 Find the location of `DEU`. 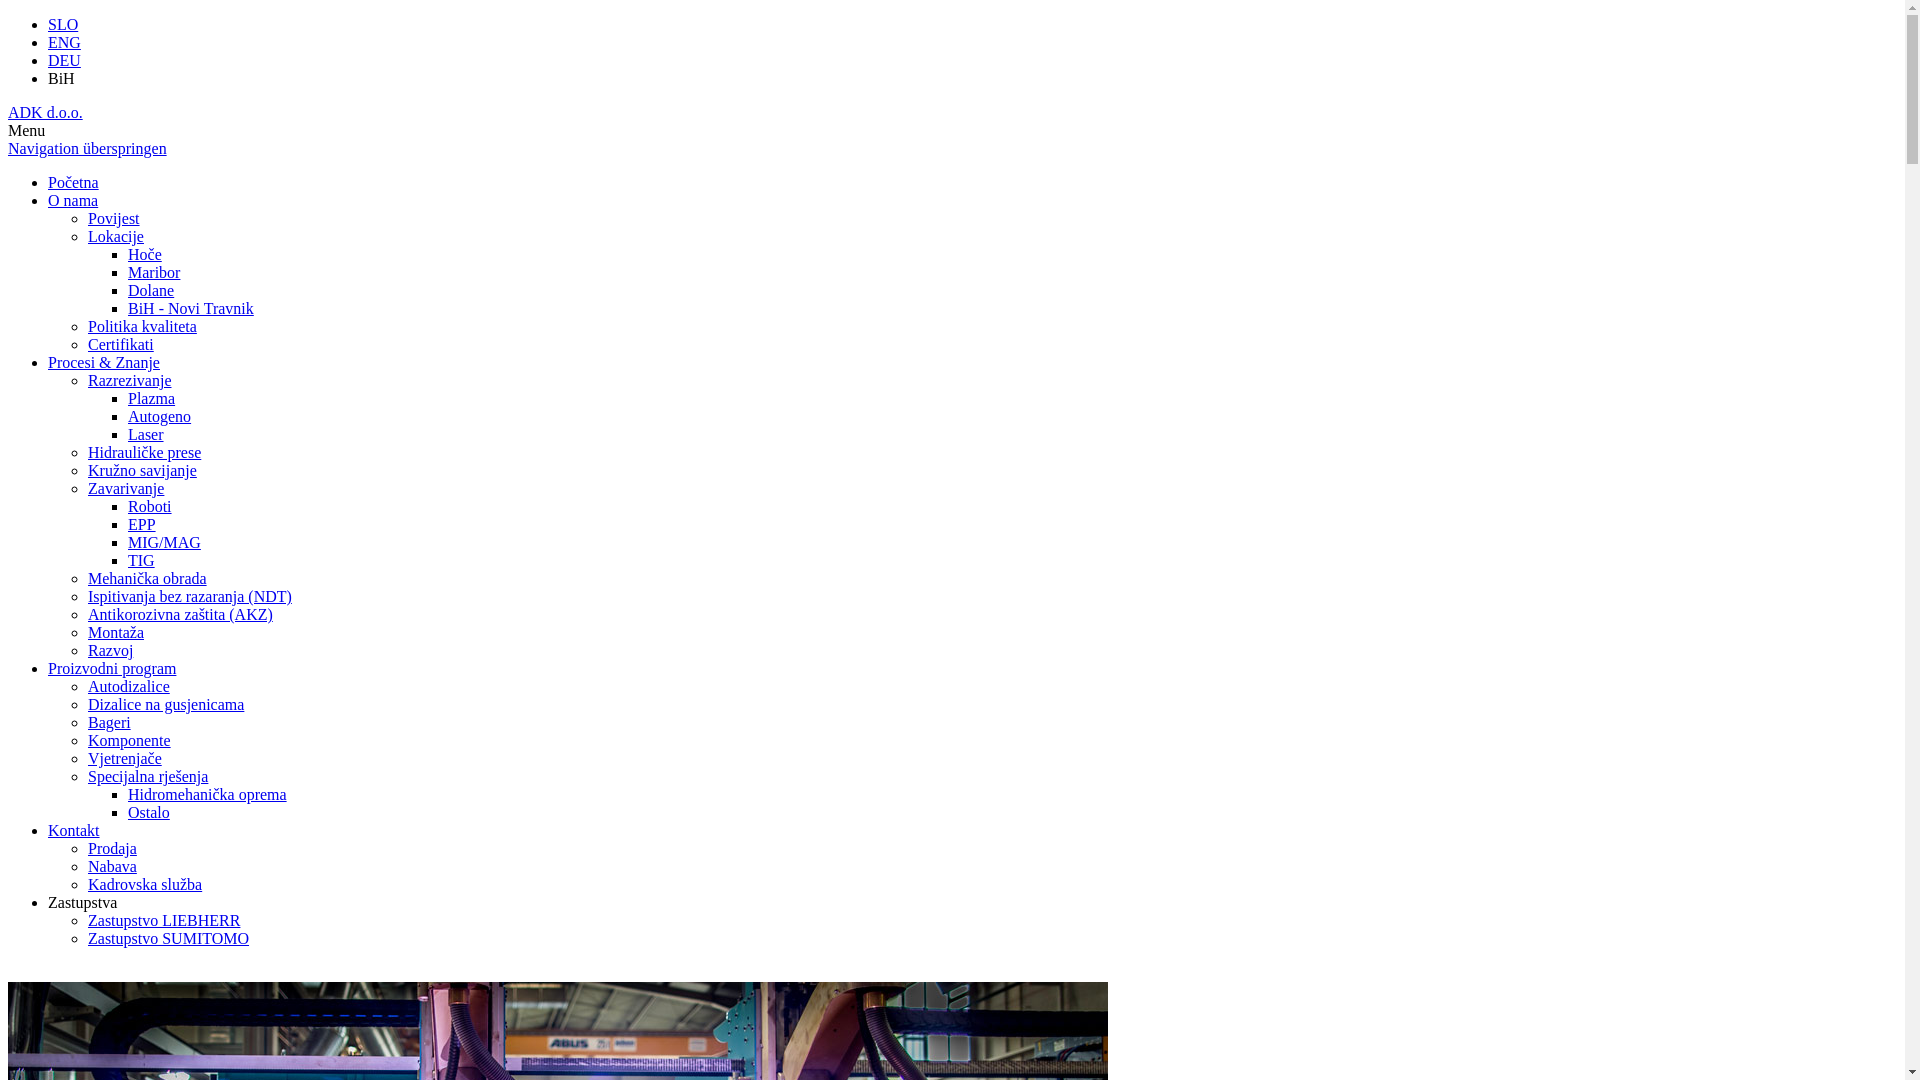

DEU is located at coordinates (64, 60).